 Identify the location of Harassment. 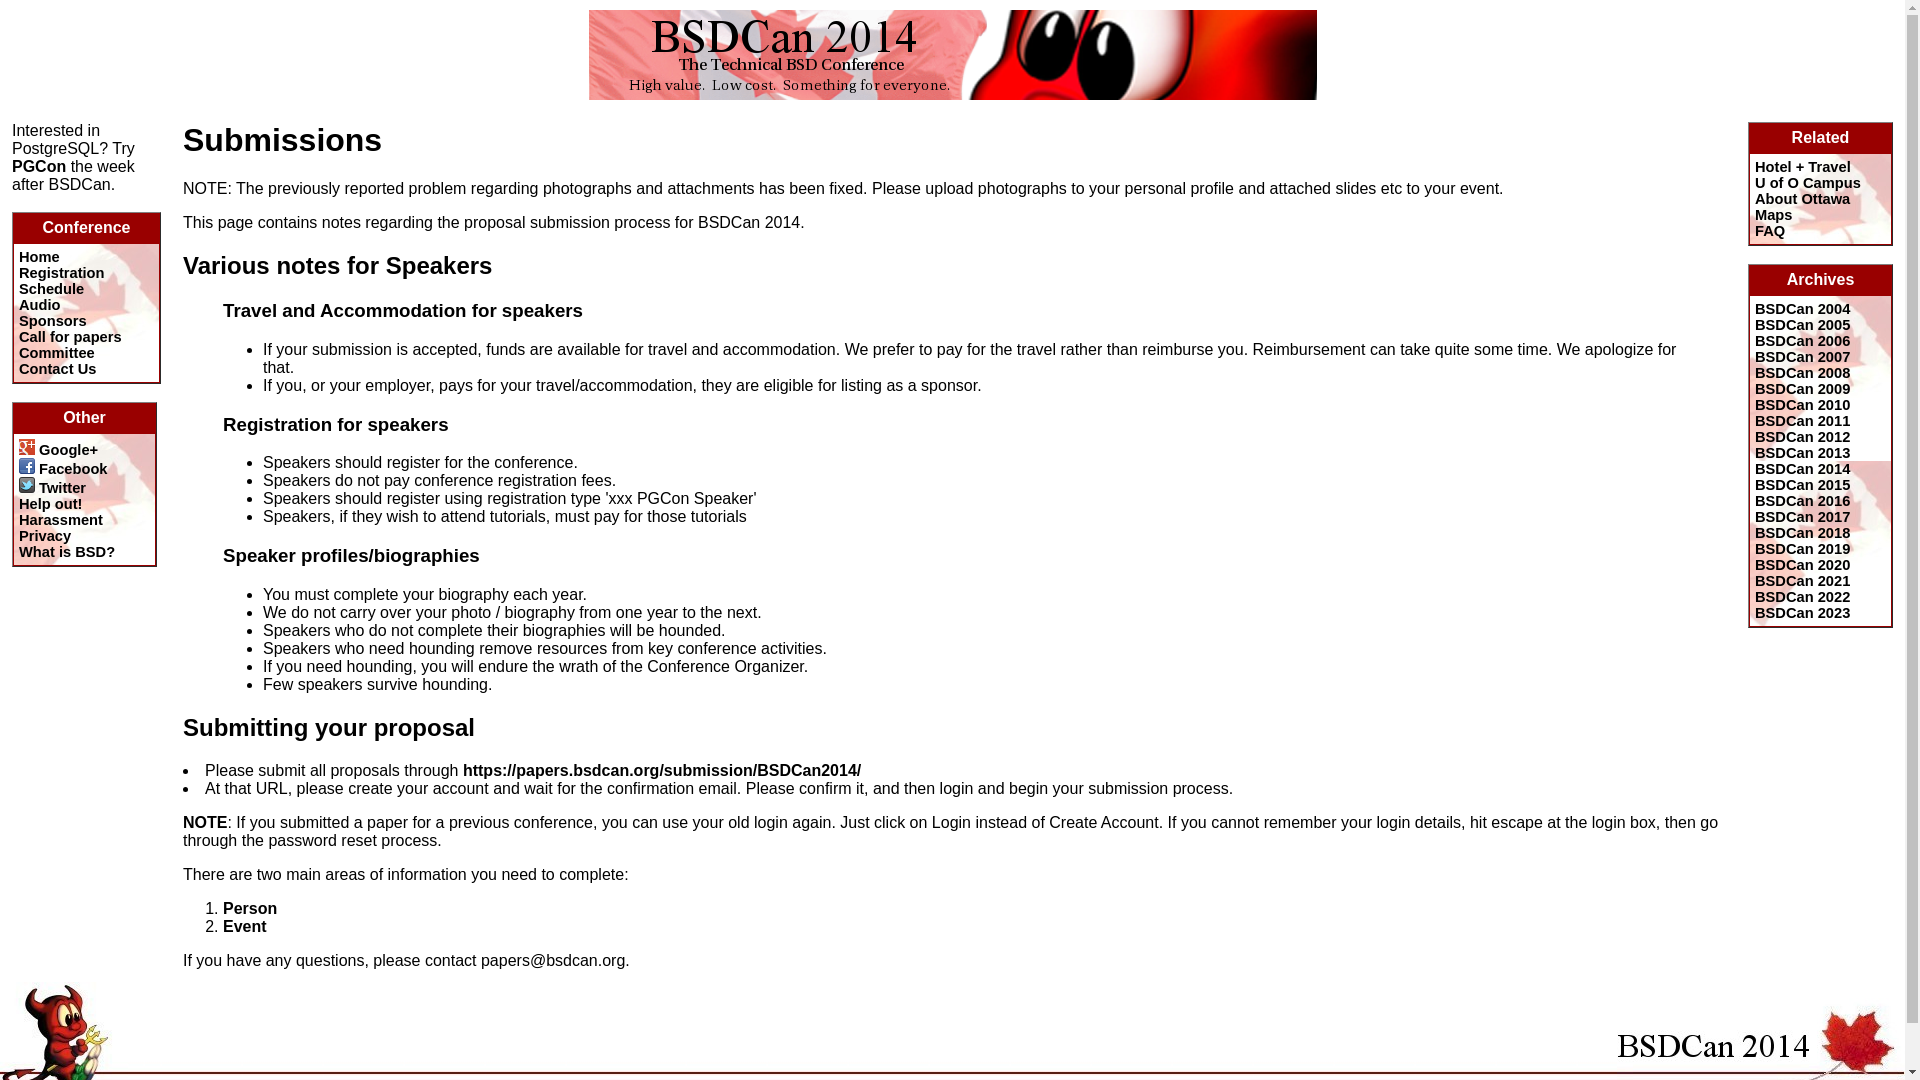
(61, 520).